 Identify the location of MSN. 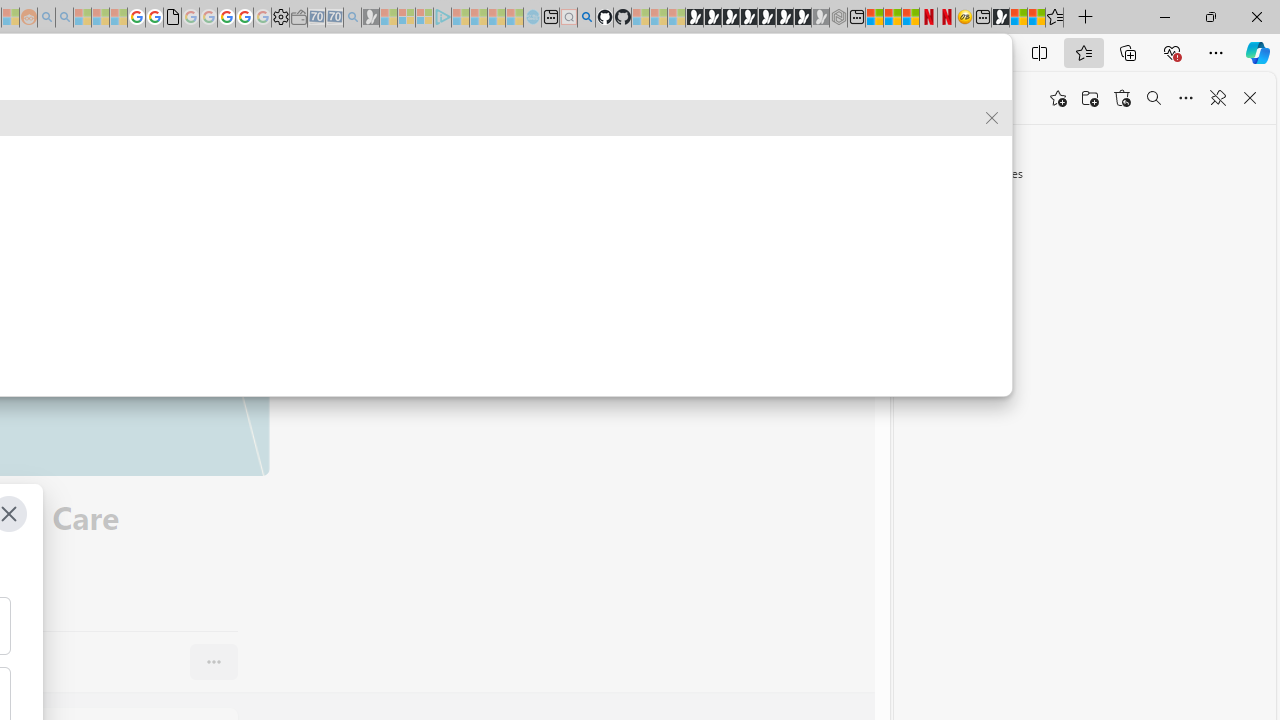
(1000, 18).